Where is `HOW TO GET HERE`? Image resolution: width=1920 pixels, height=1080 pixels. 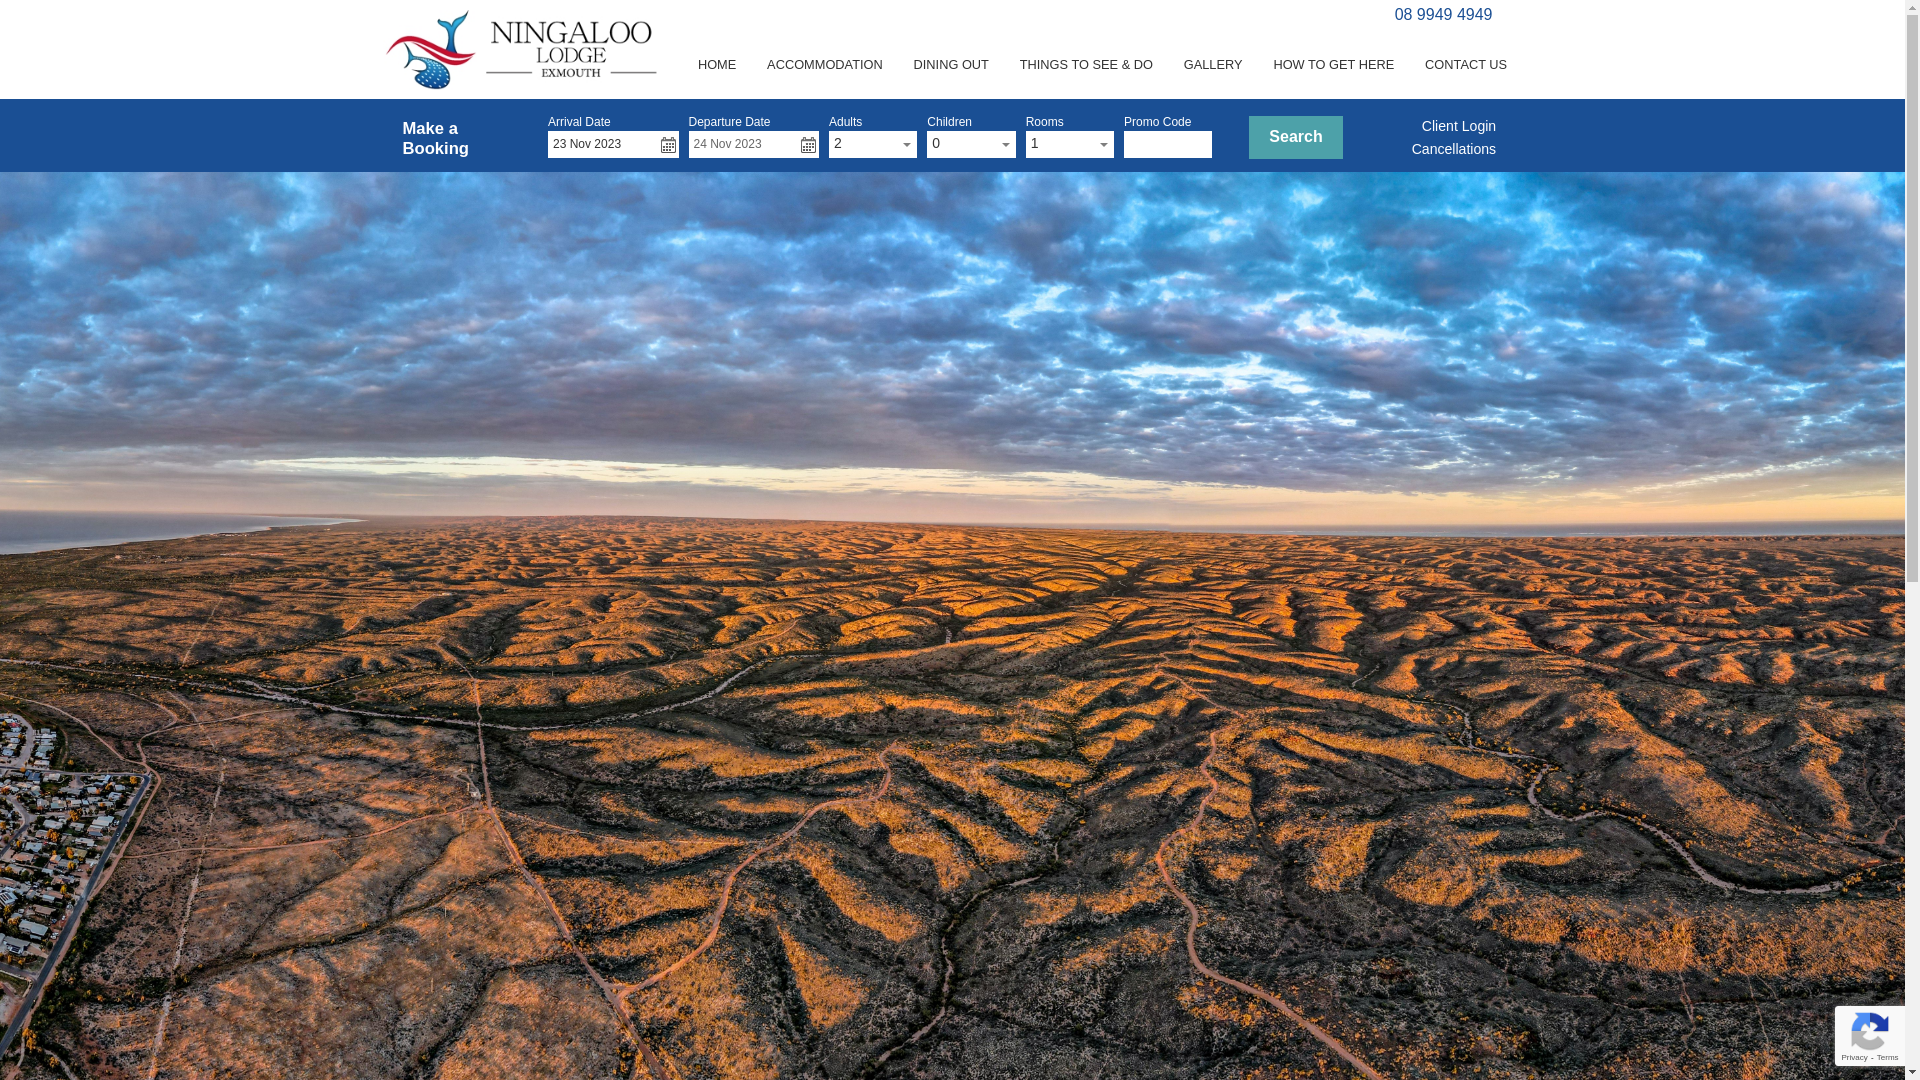
HOW TO GET HERE is located at coordinates (1334, 64).